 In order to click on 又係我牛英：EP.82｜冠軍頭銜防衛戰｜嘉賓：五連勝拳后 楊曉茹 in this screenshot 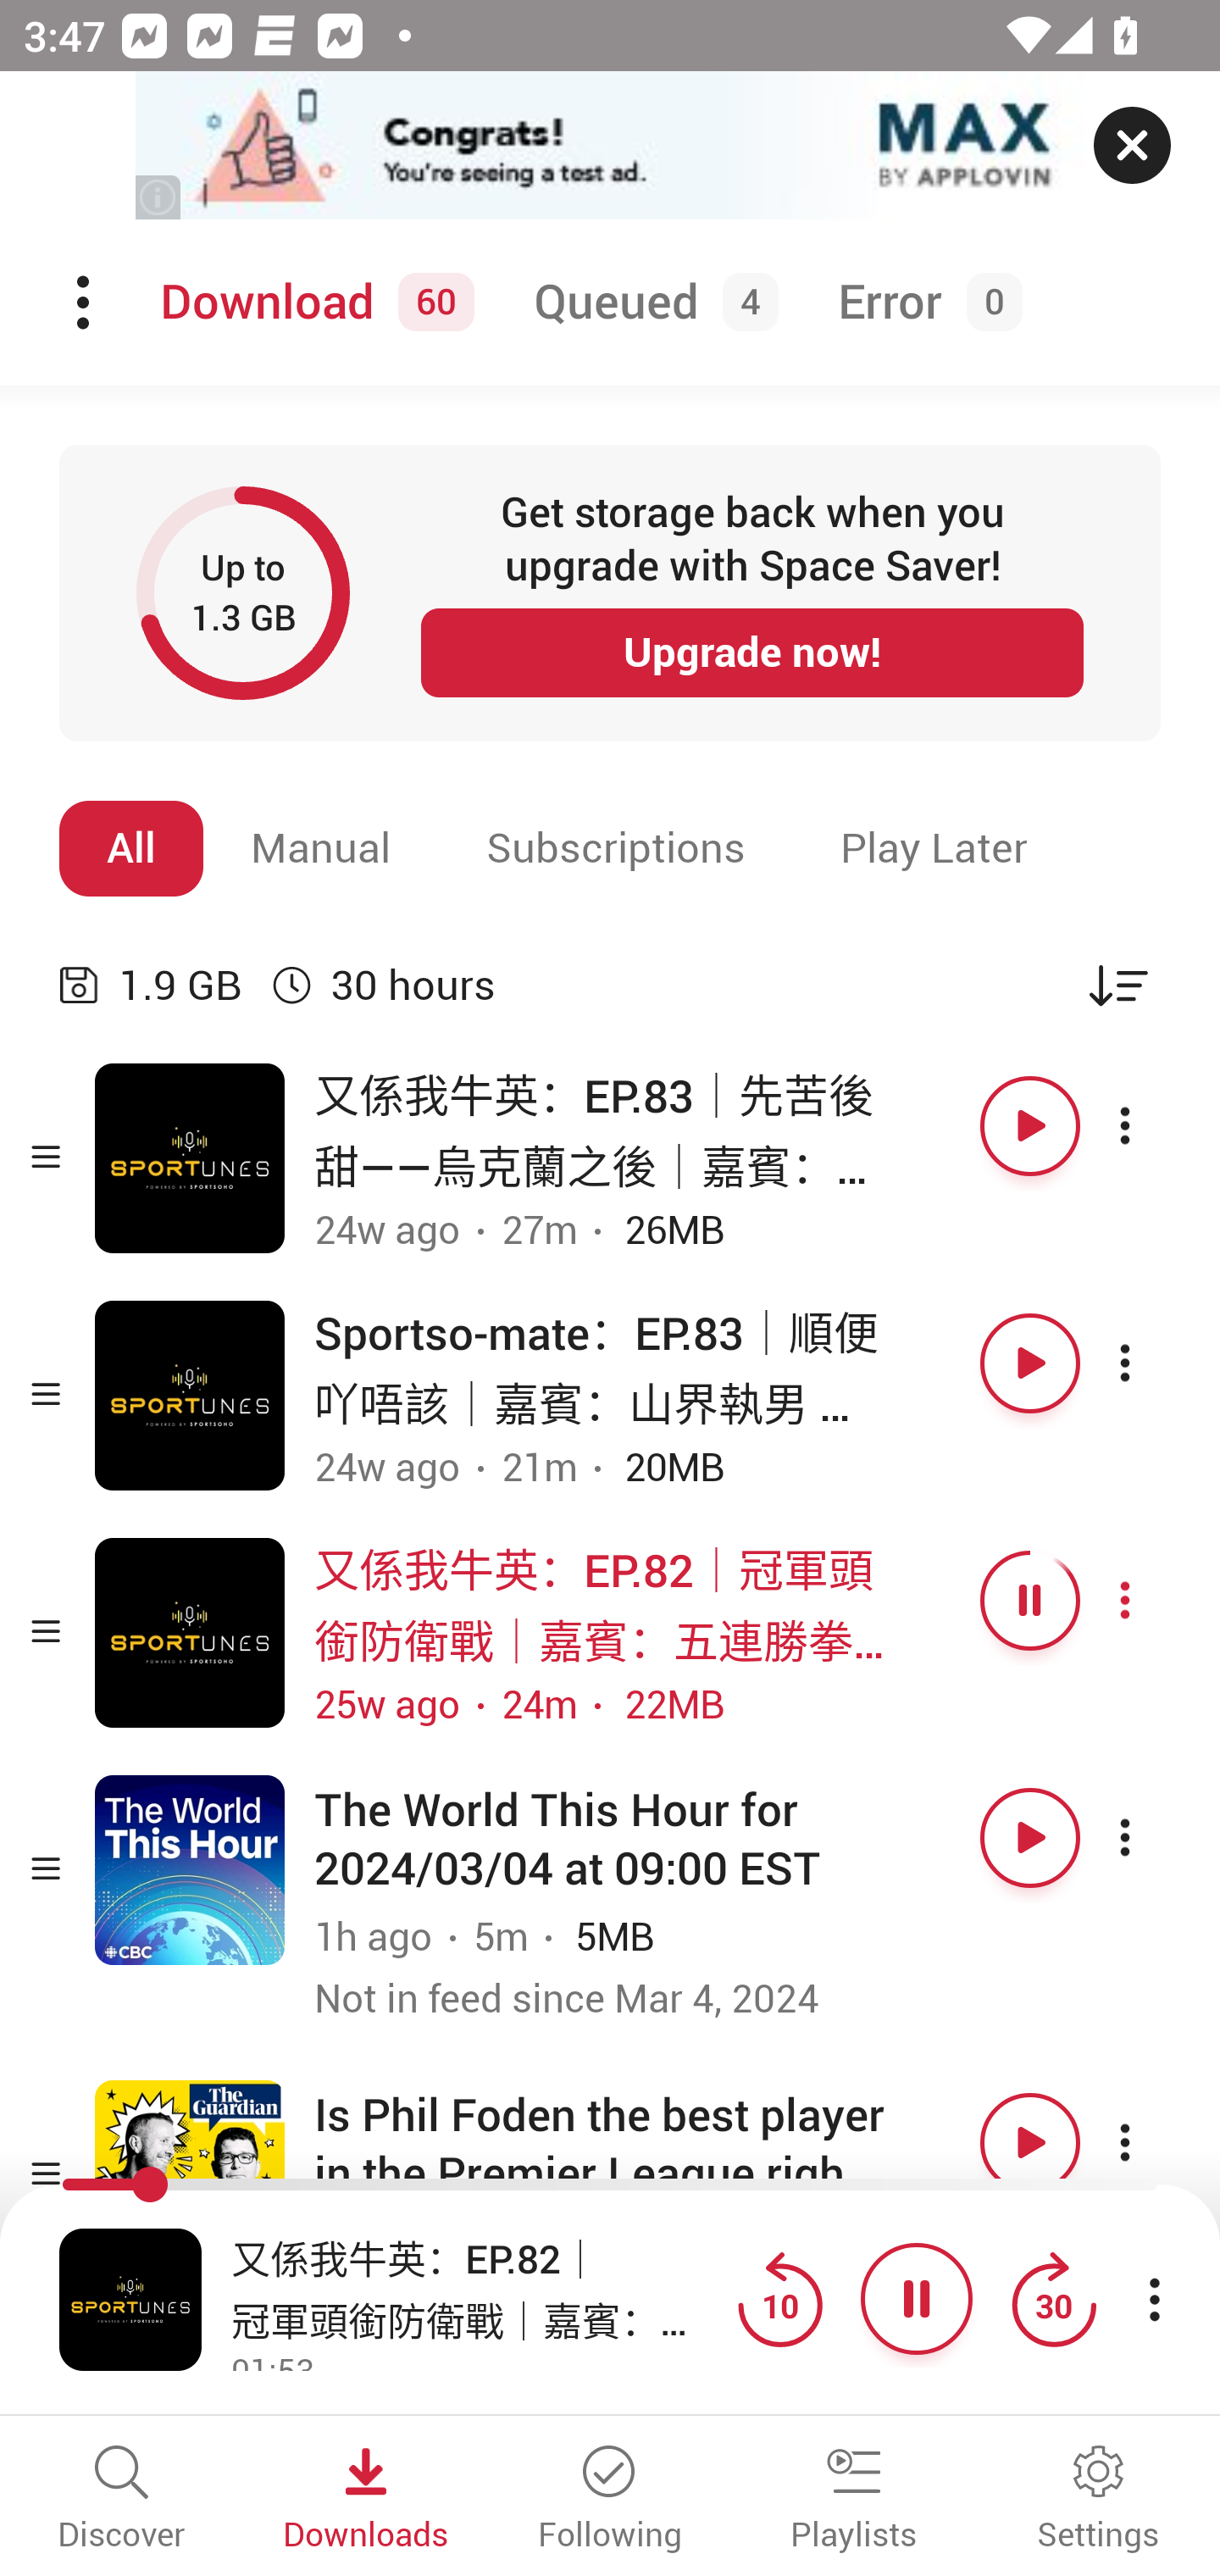, I will do `click(476, 2287)`.